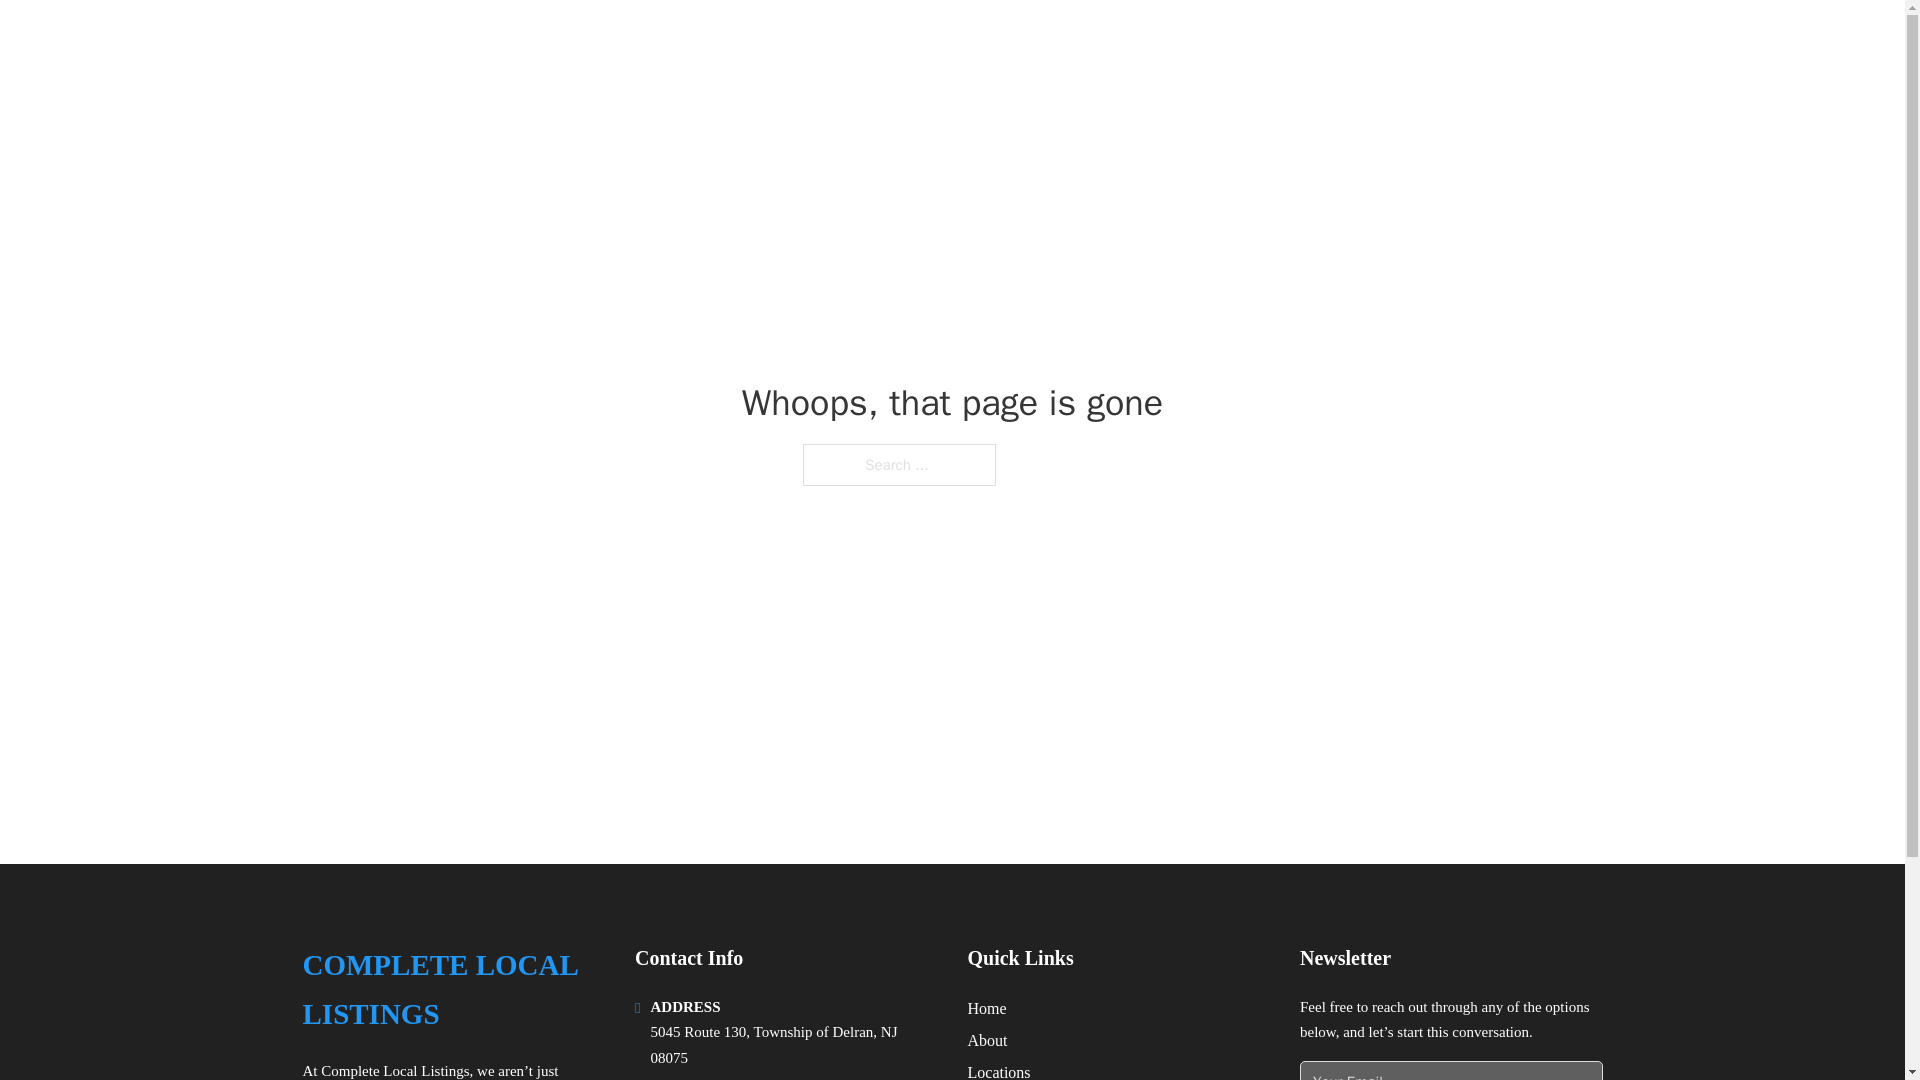  Describe the element at coordinates (532, 42) in the screenshot. I see `COMPLETE LOCAL LISTINGS` at that location.